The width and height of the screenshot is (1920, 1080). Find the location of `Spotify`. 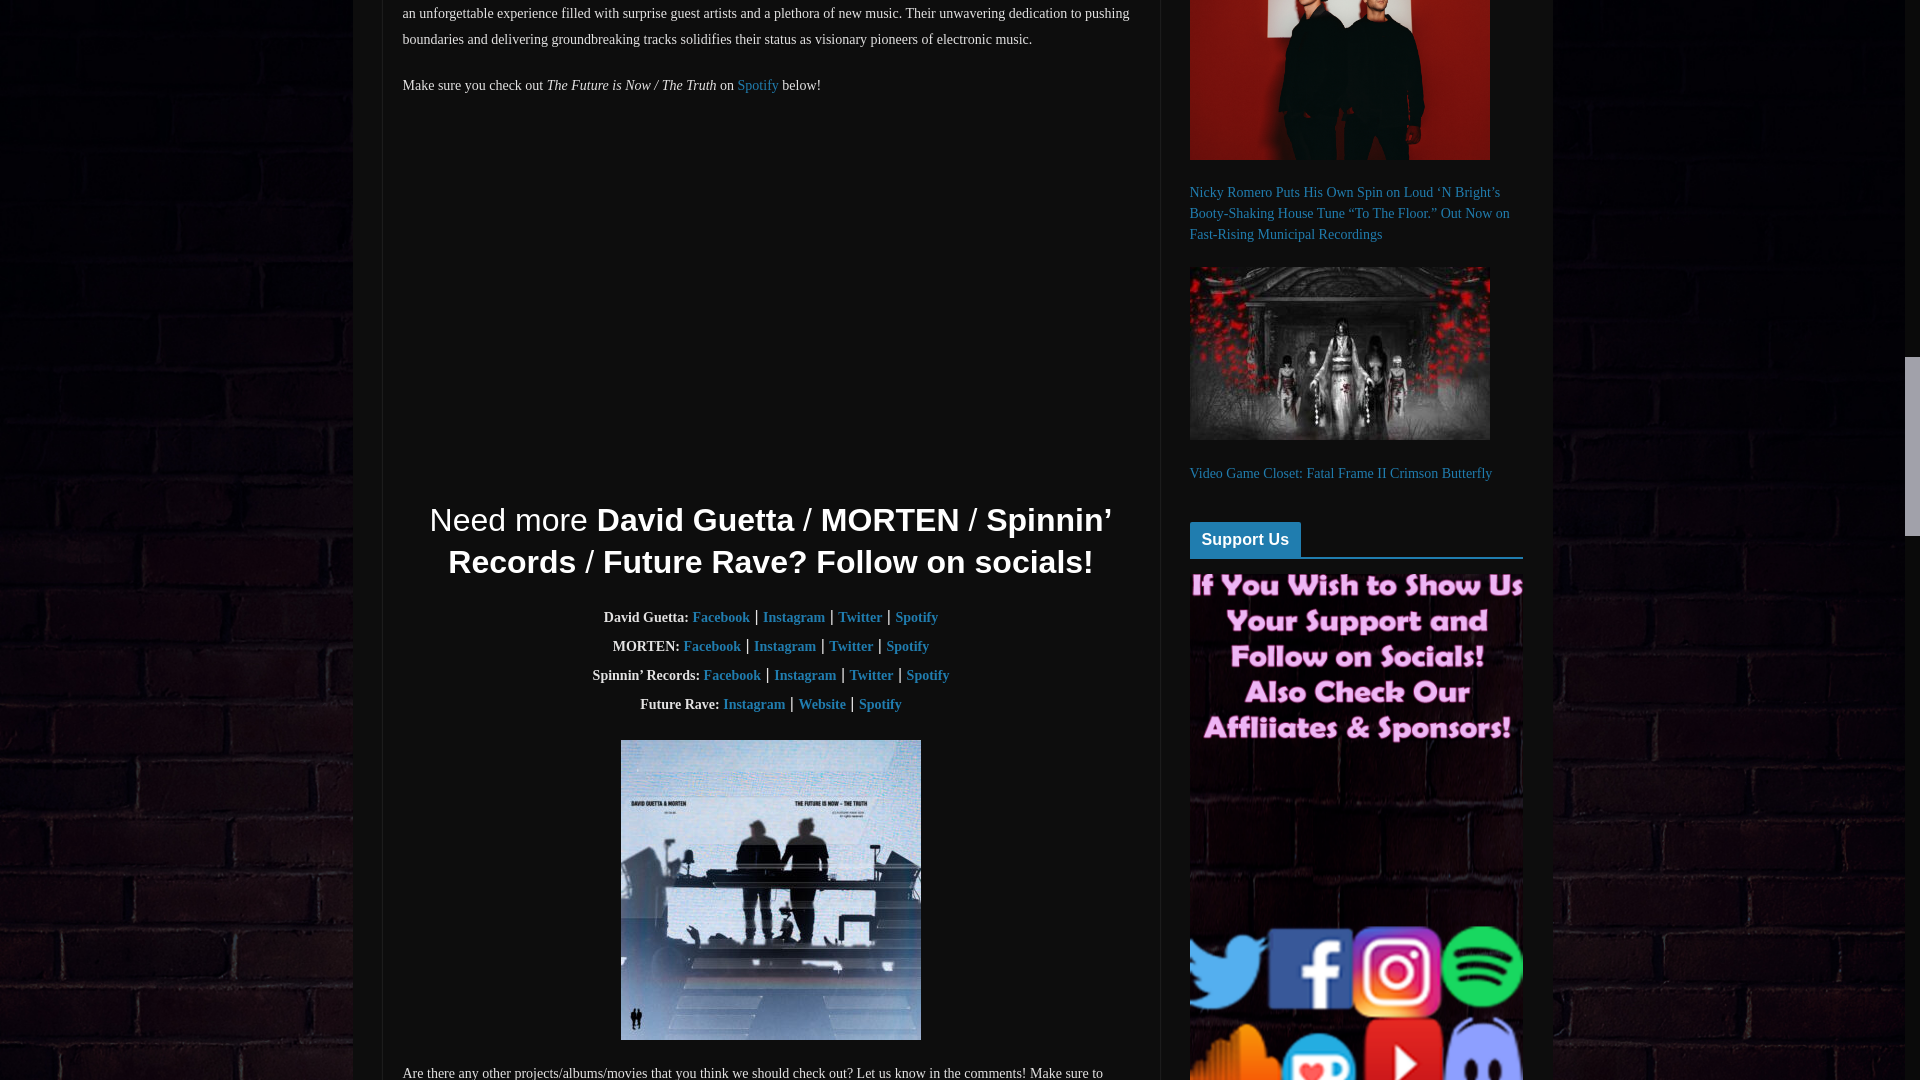

Spotify is located at coordinates (928, 675).